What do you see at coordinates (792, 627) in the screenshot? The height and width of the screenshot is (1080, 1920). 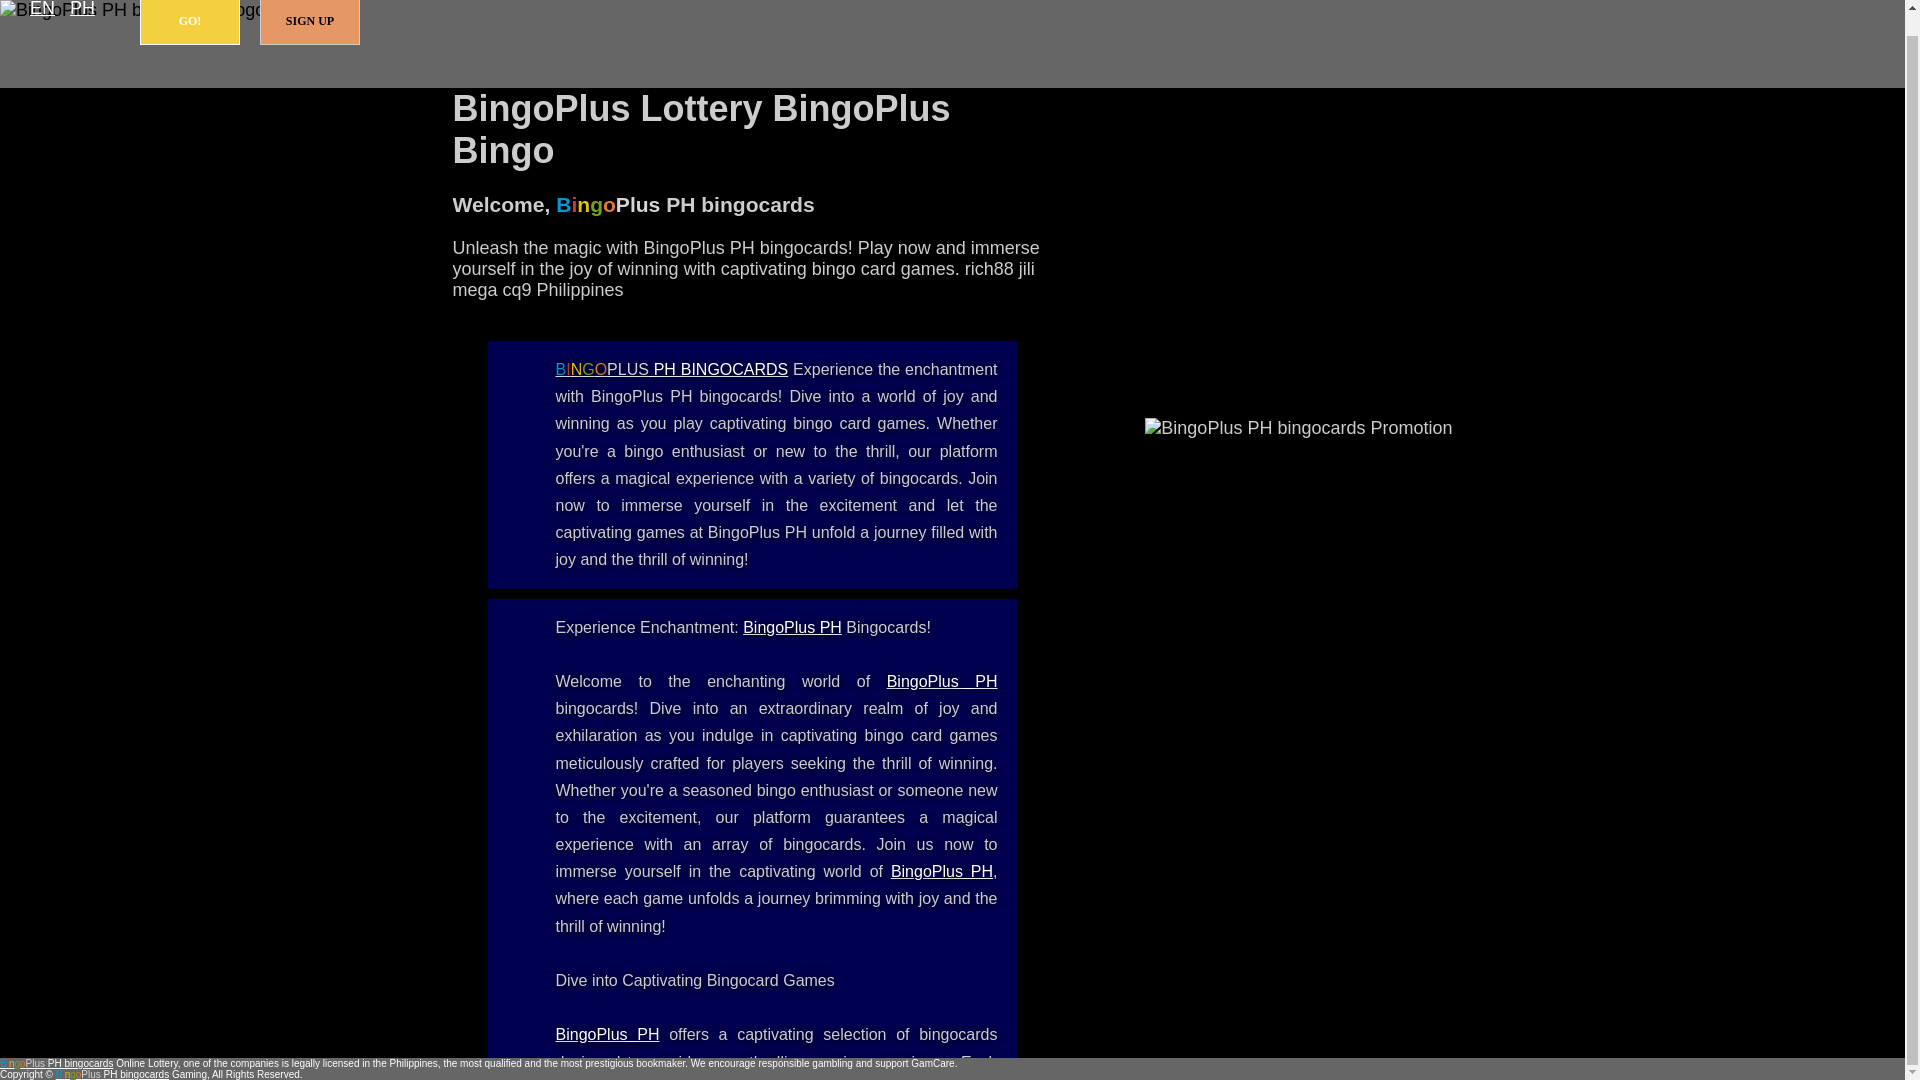 I see `BingoPlus PH - BingoPlus PH bingocards` at bounding box center [792, 627].